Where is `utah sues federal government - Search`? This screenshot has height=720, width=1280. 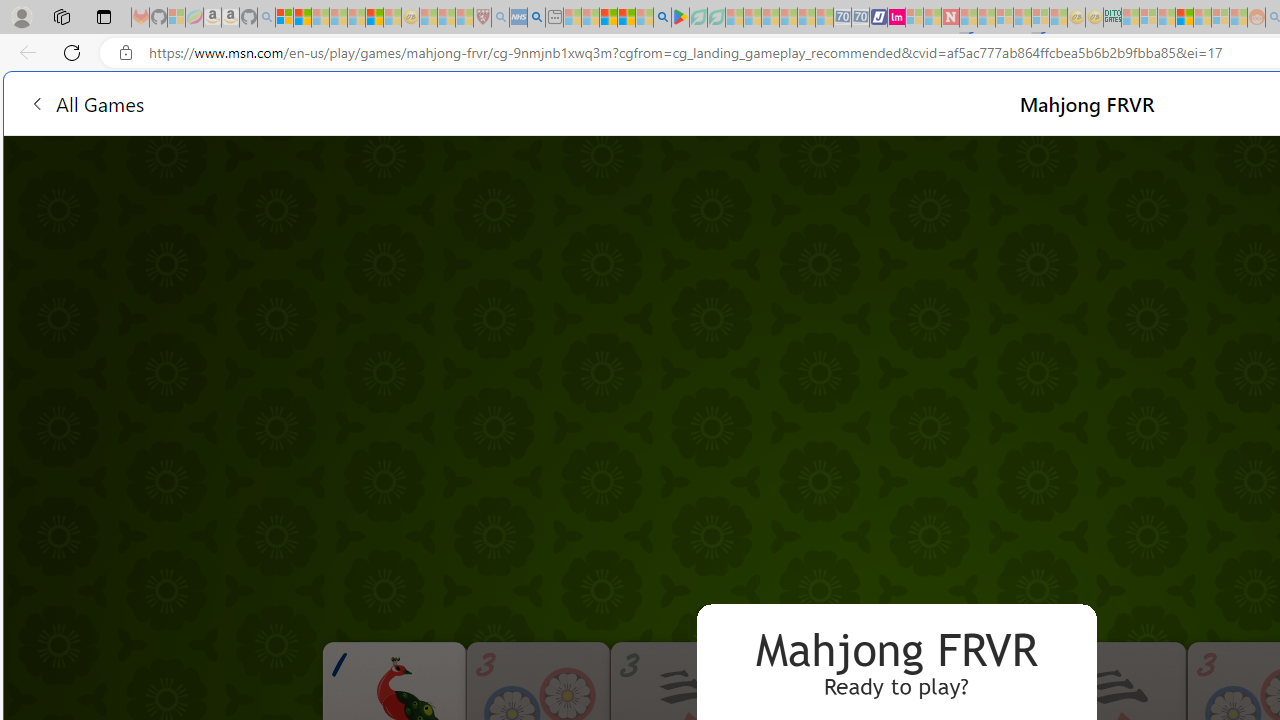
utah sues federal government - Search is located at coordinates (536, 18).